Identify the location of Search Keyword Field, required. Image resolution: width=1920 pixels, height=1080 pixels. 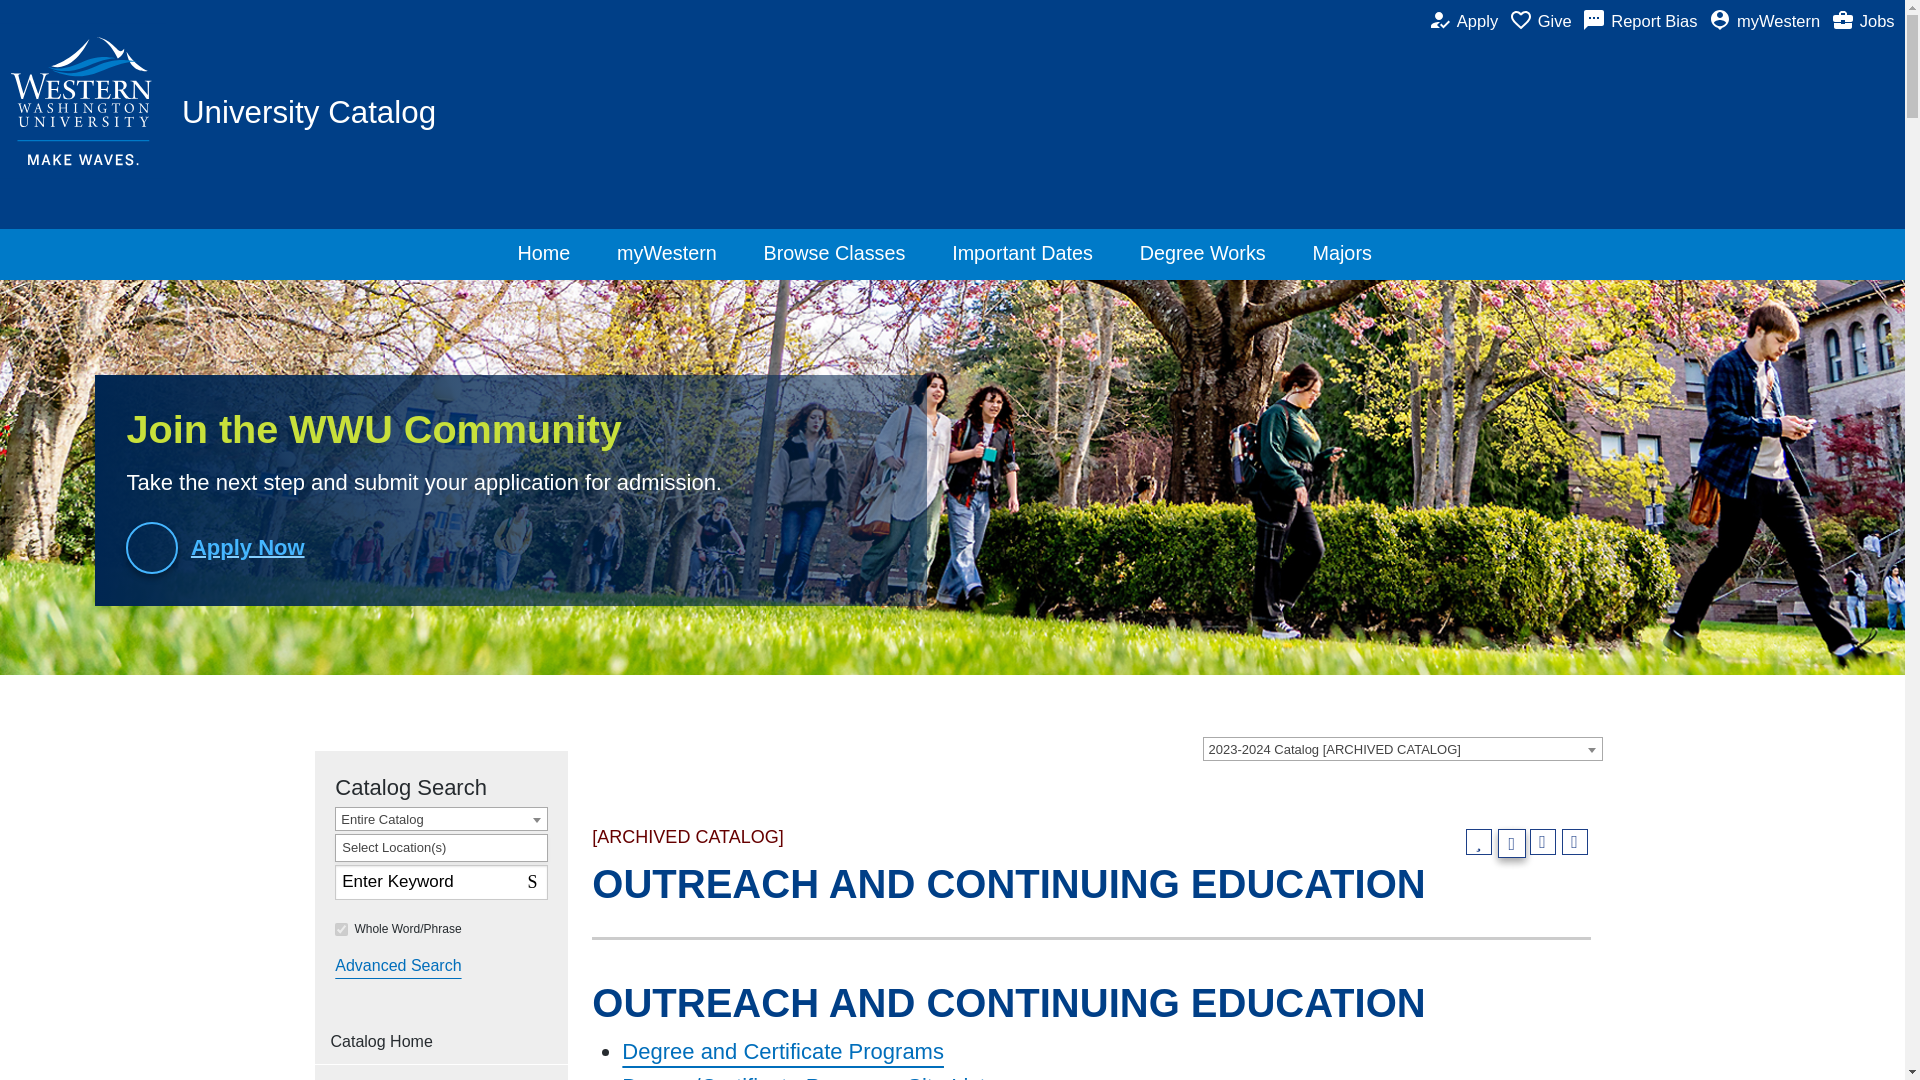
(440, 882).